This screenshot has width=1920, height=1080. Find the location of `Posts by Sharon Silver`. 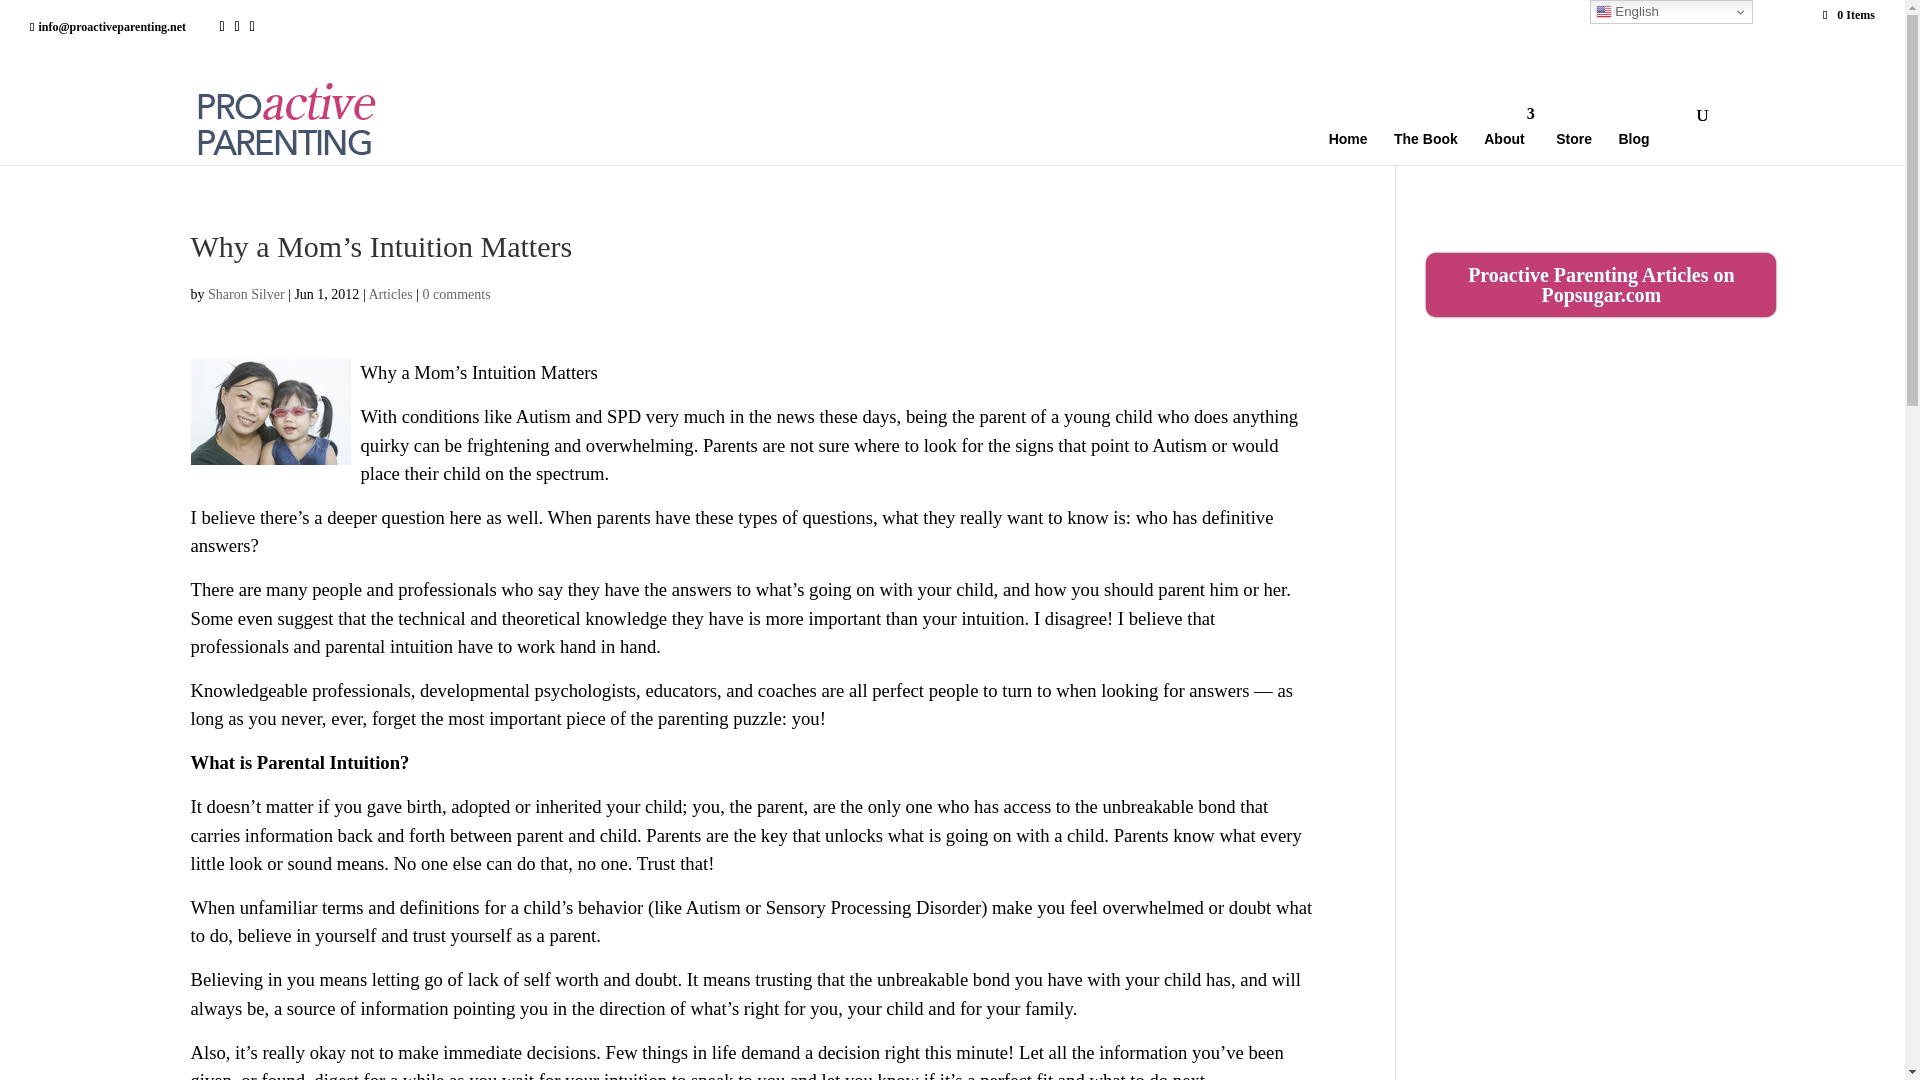

Posts by Sharon Silver is located at coordinates (246, 294).